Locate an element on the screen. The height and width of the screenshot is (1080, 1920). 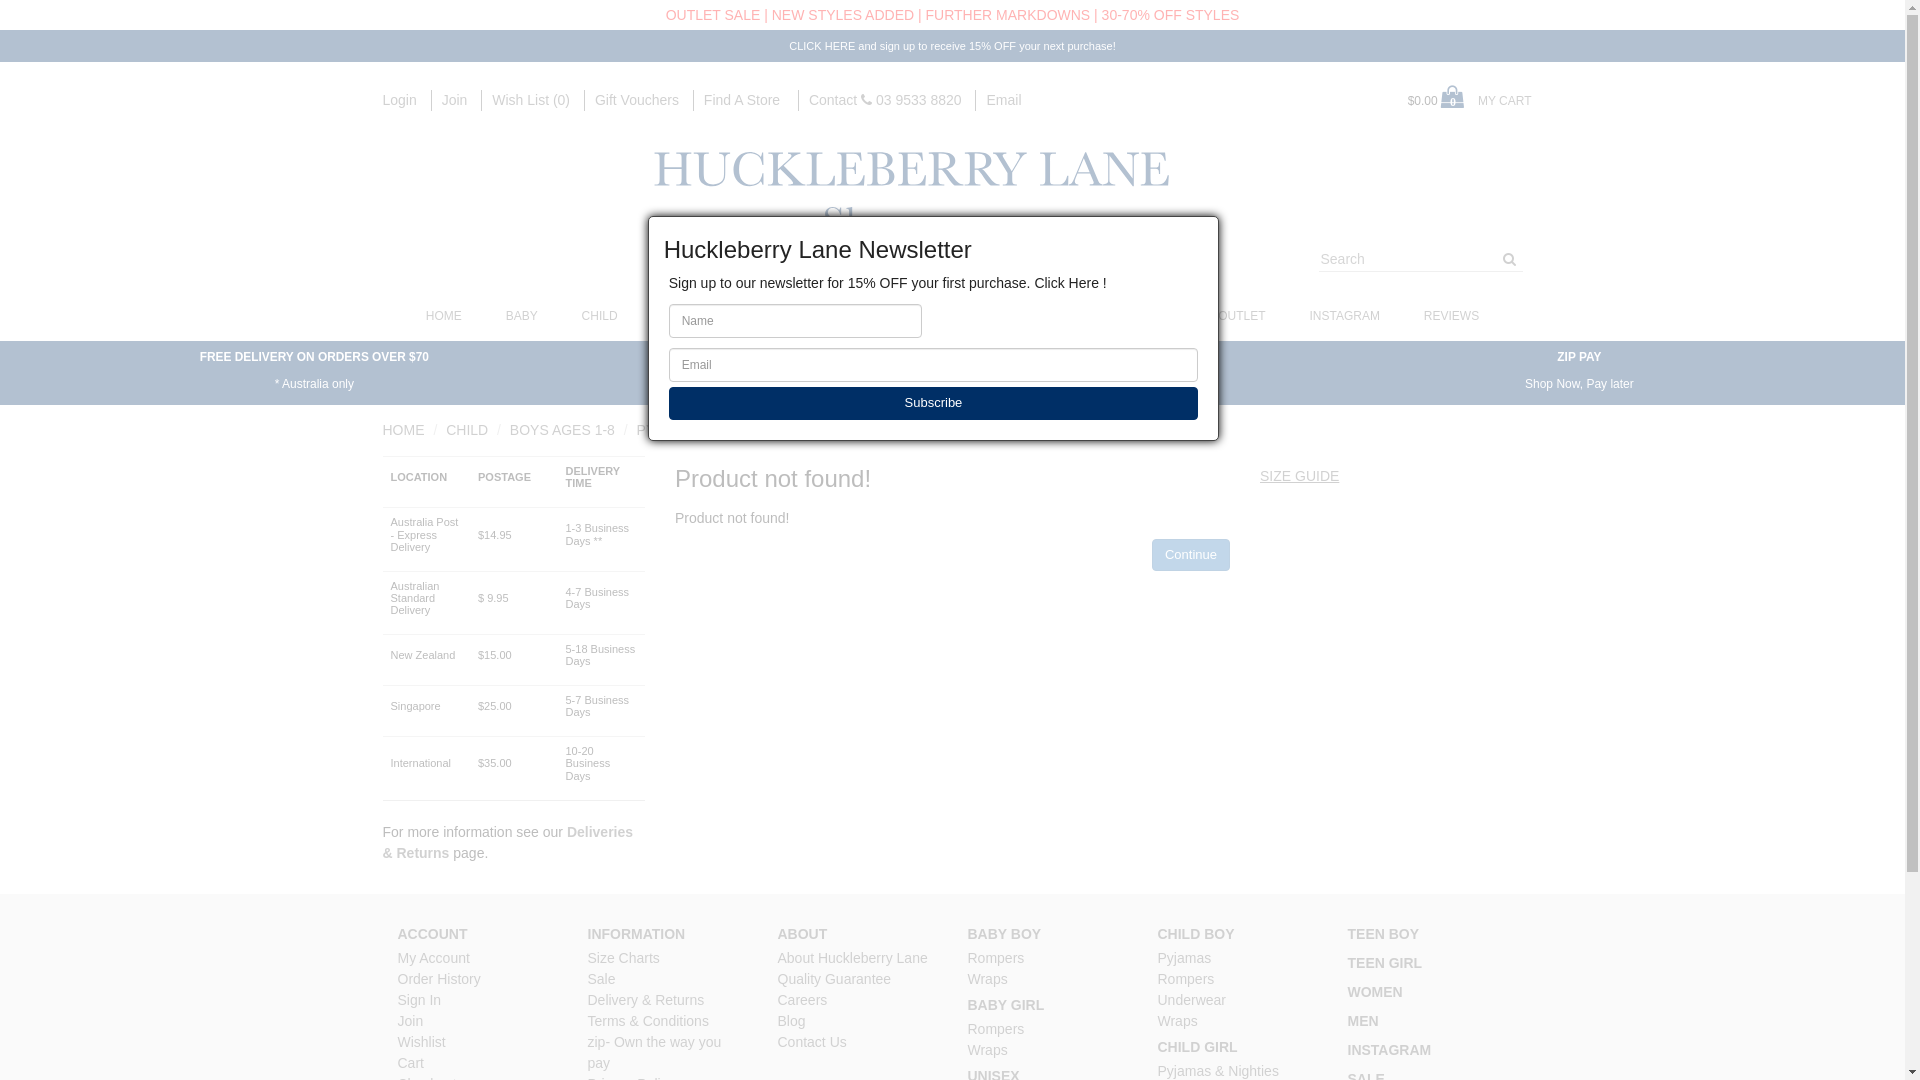
WOMEN is located at coordinates (1376, 992).